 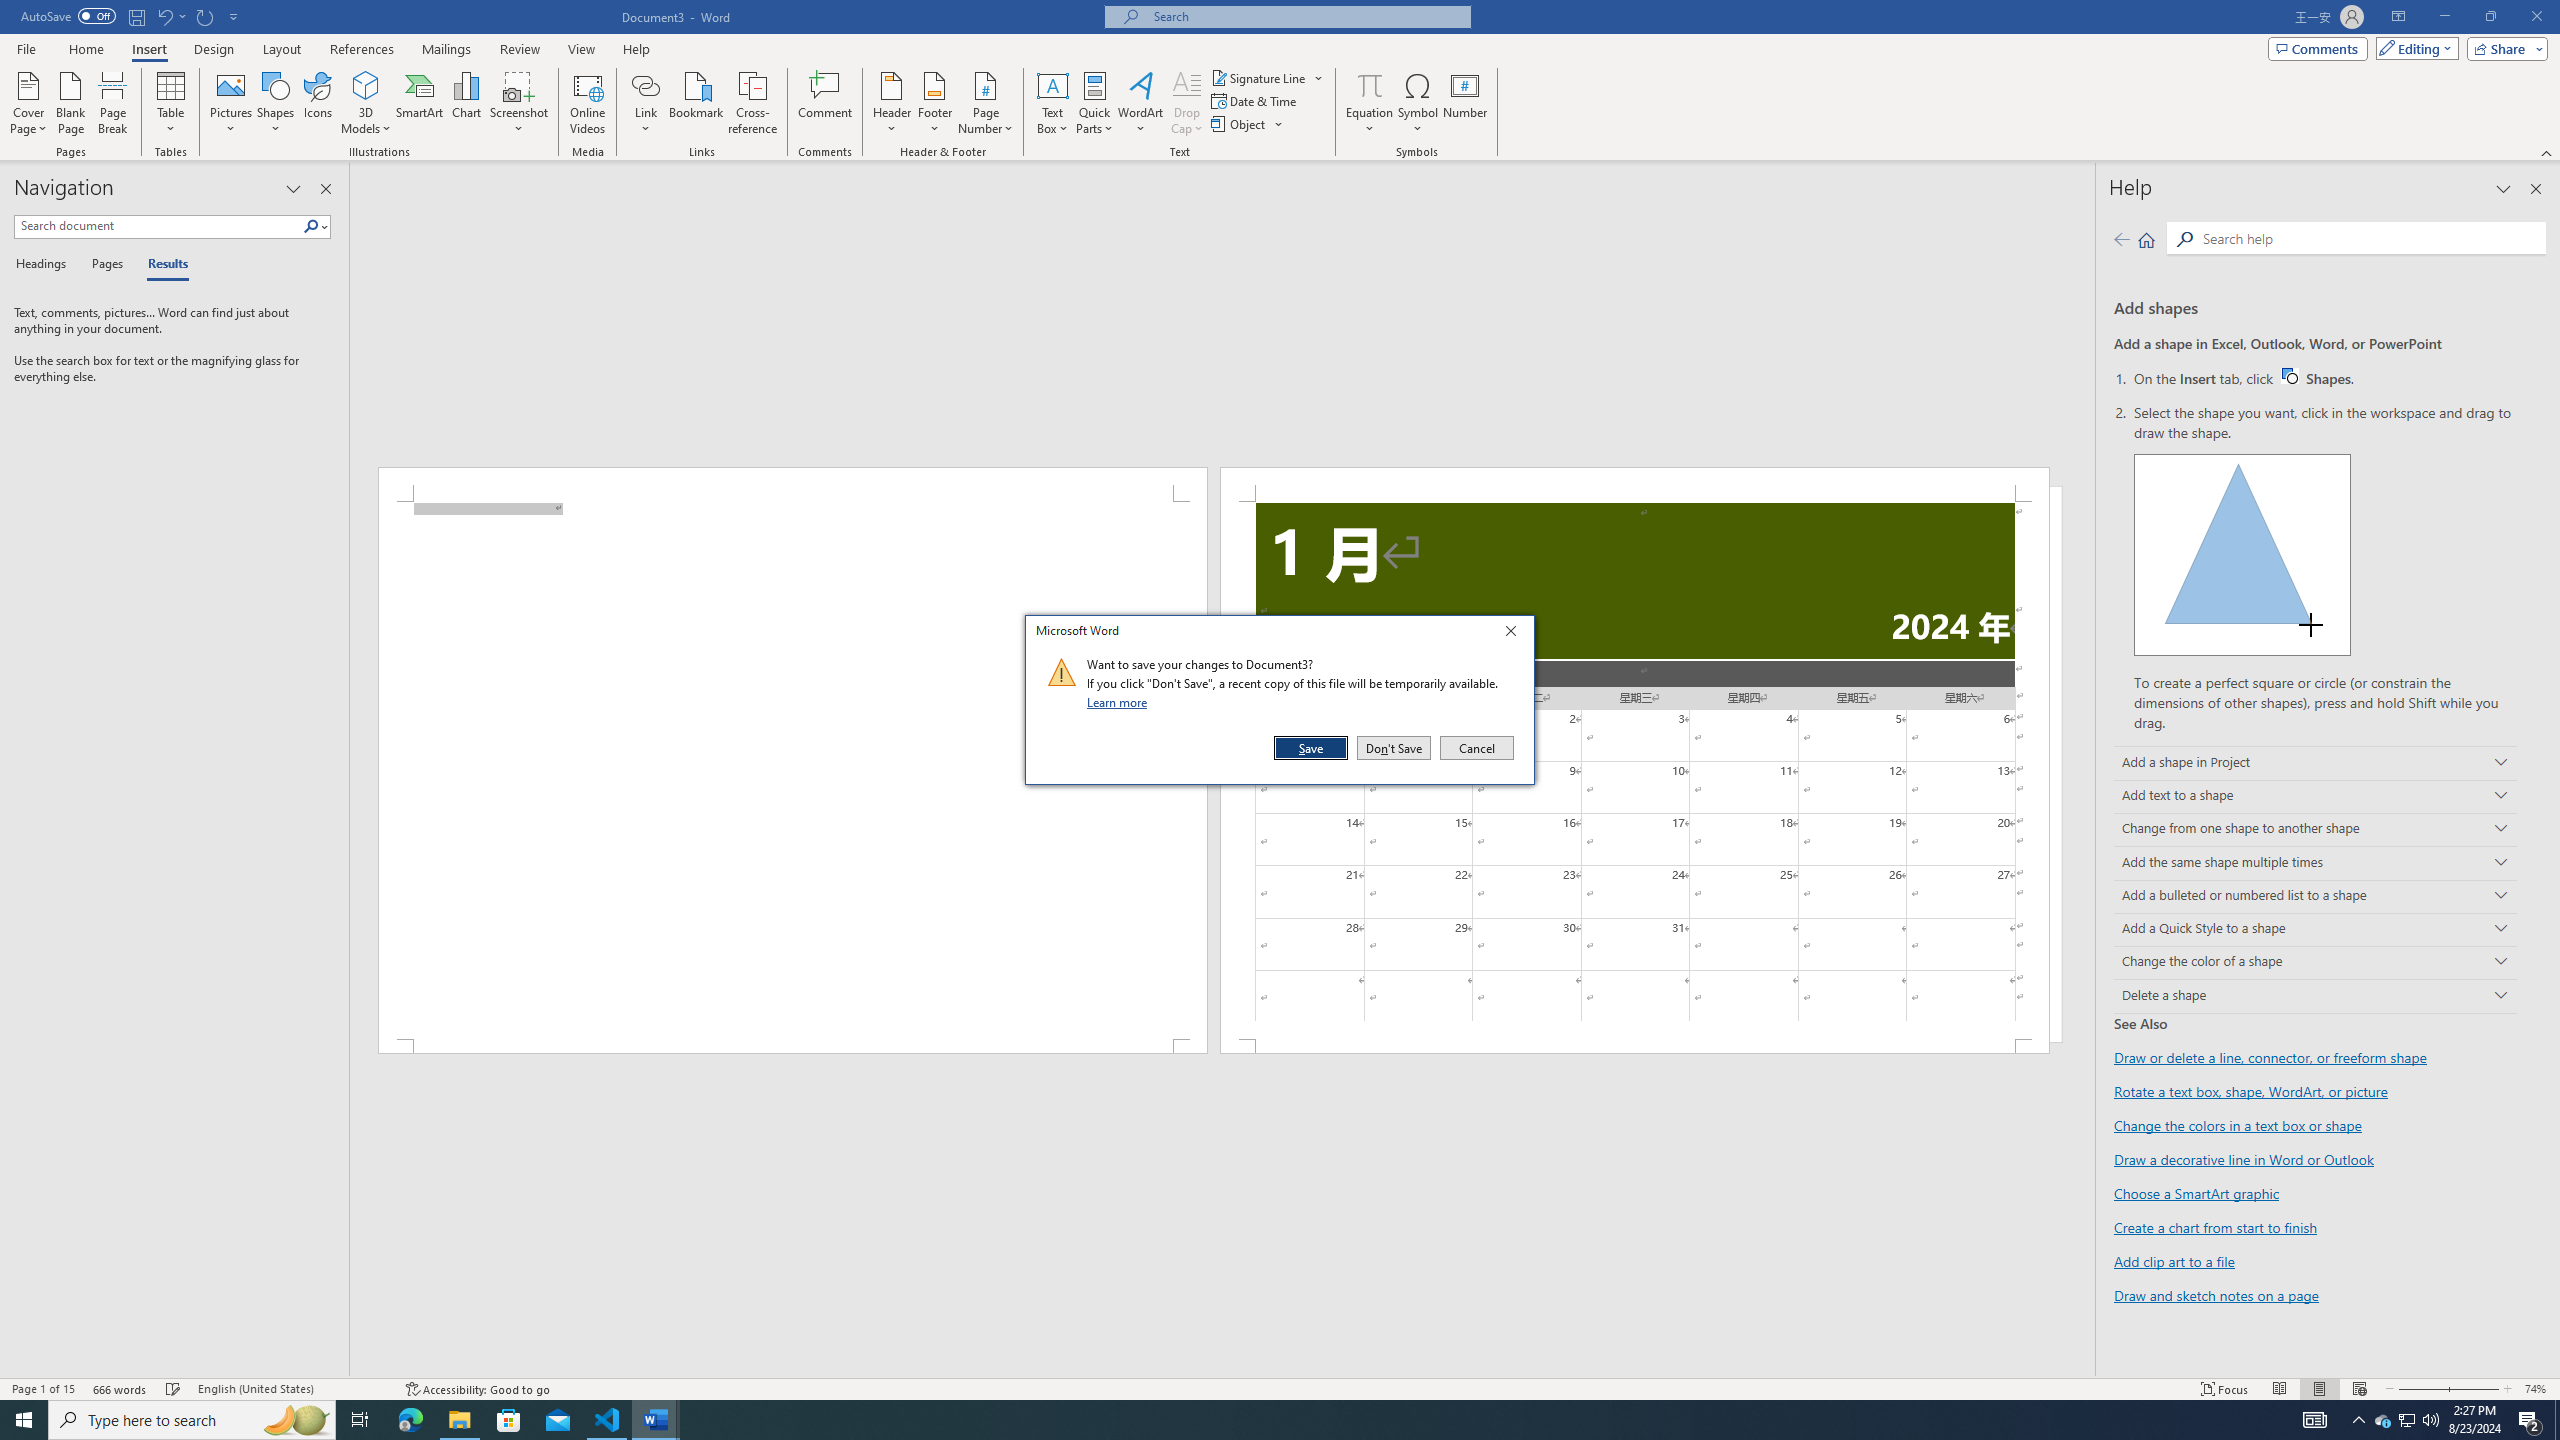 I want to click on Read Mode, so click(x=2279, y=1389).